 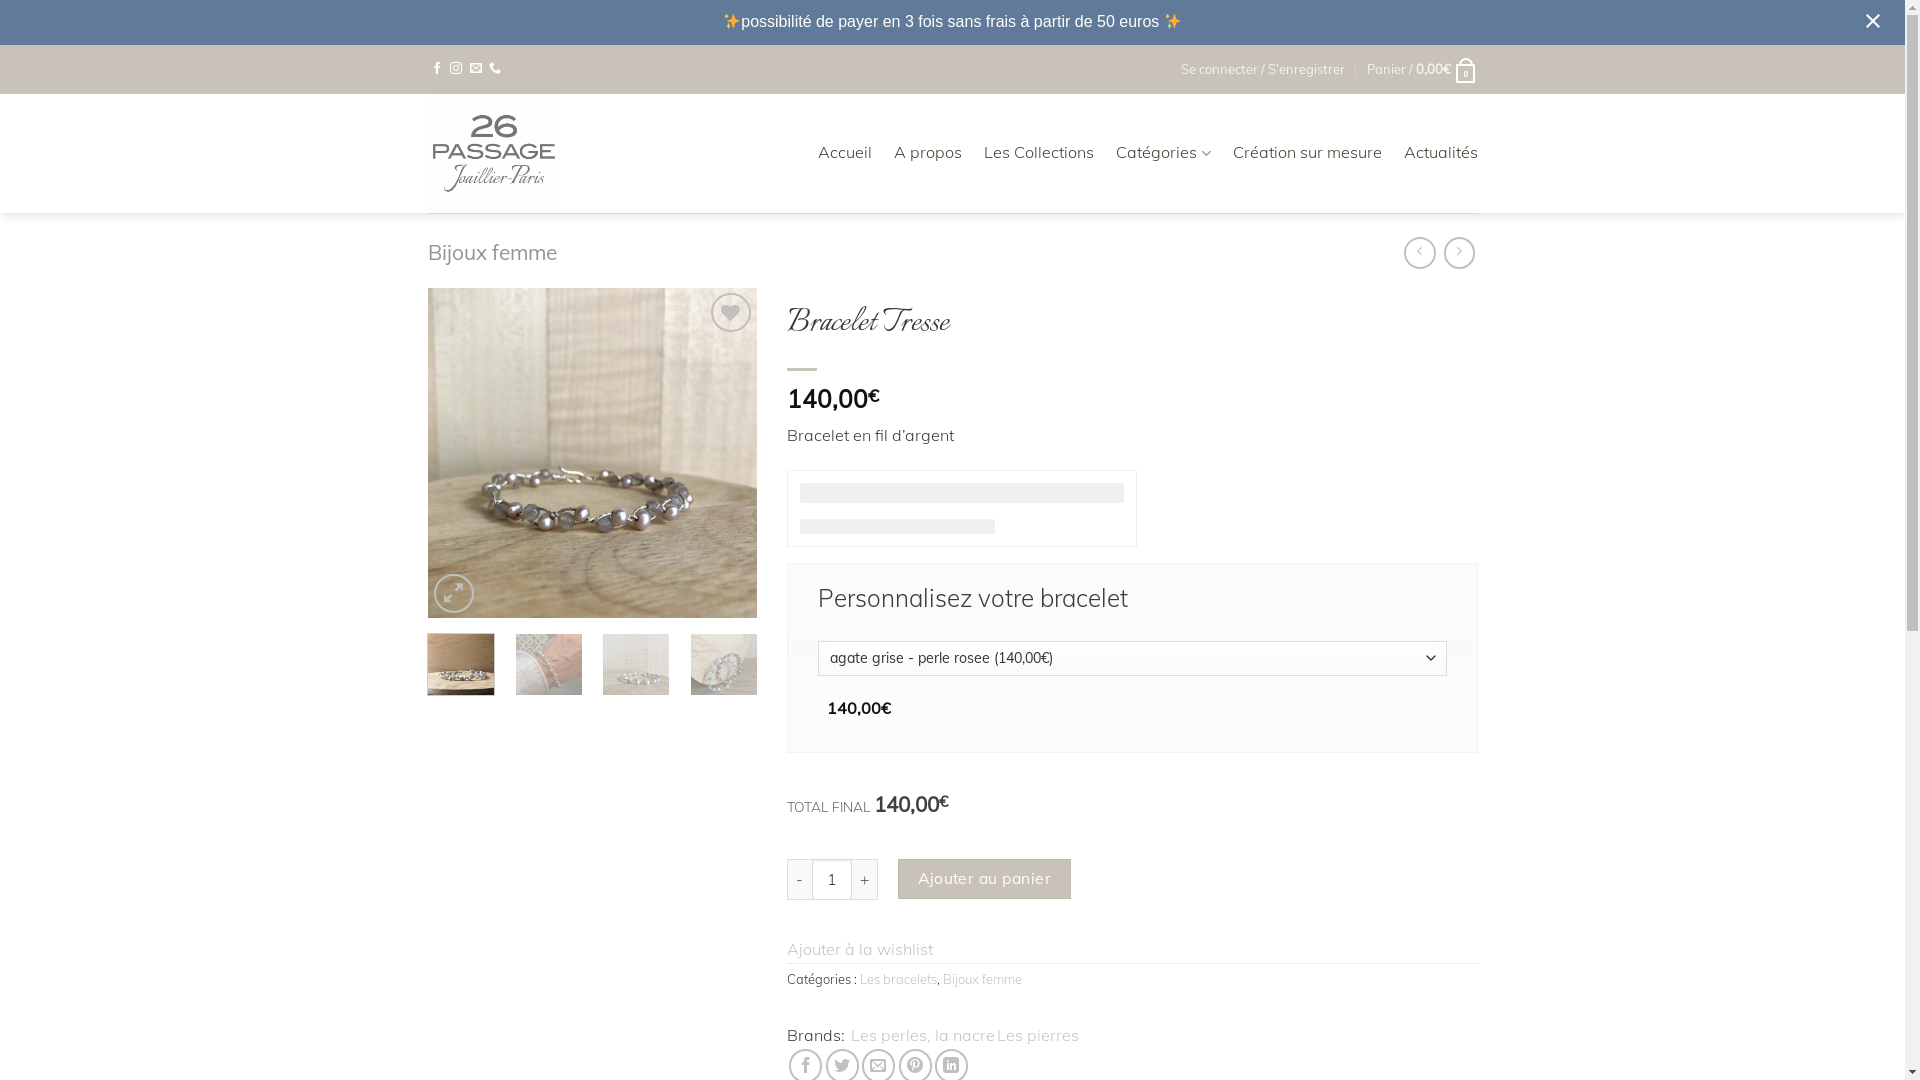 I want to click on Les bracelets, so click(x=898, y=979).